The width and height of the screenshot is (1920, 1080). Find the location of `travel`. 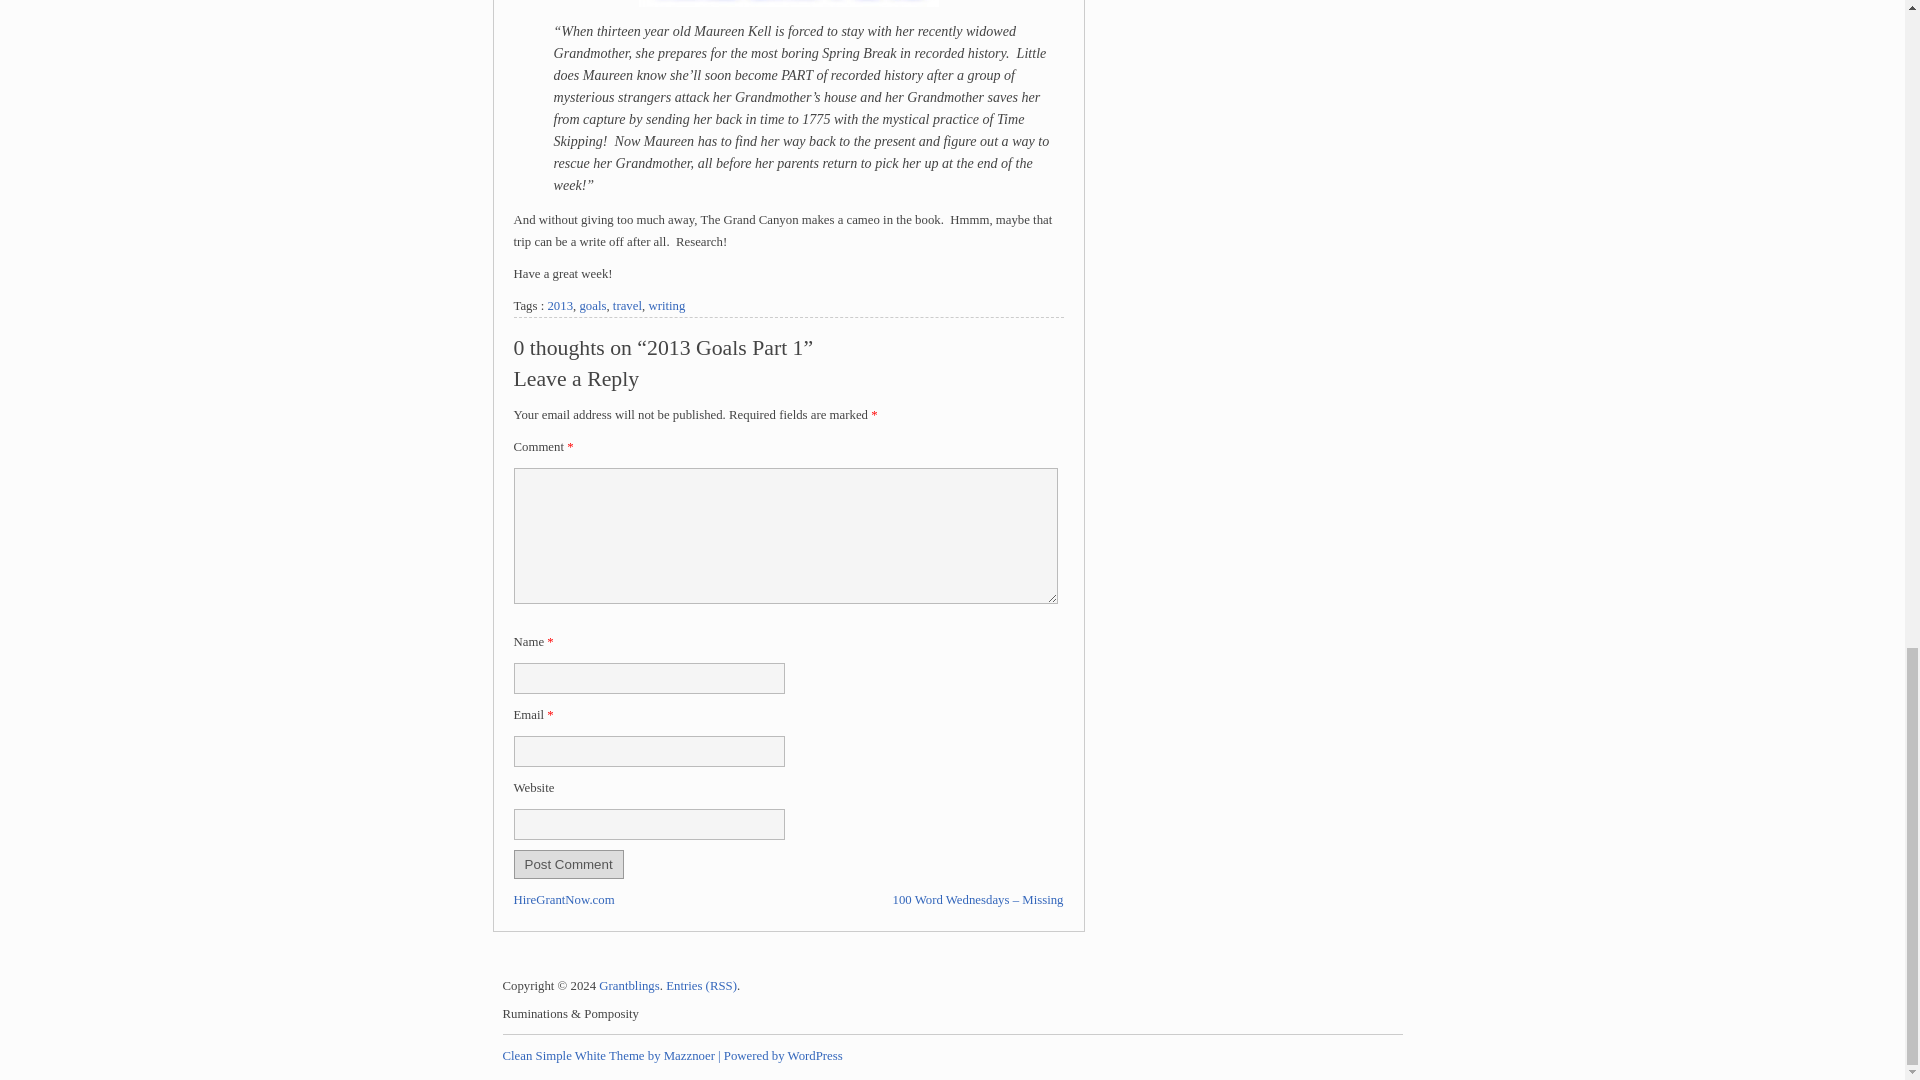

travel is located at coordinates (626, 306).